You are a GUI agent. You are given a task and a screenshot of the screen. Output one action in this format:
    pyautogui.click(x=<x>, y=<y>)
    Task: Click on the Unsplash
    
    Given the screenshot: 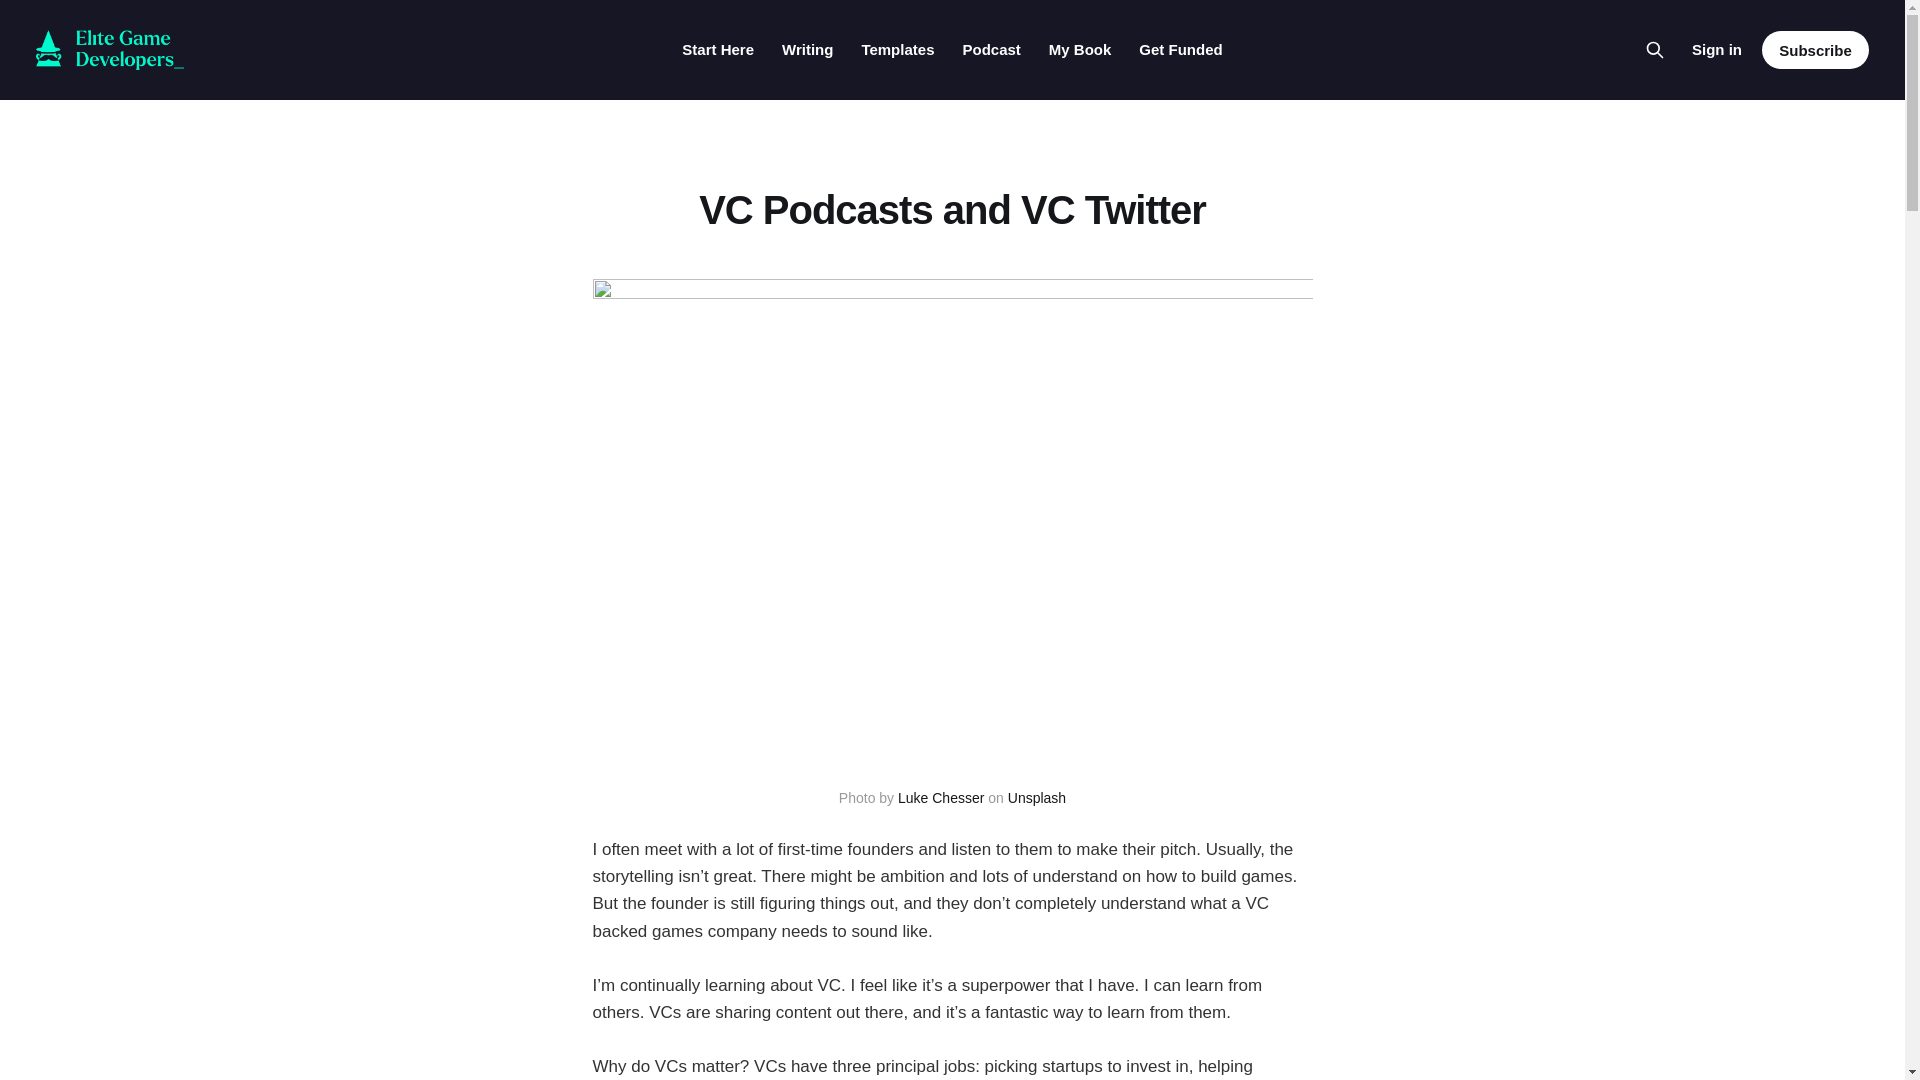 What is the action you would take?
    pyautogui.click(x=1036, y=797)
    